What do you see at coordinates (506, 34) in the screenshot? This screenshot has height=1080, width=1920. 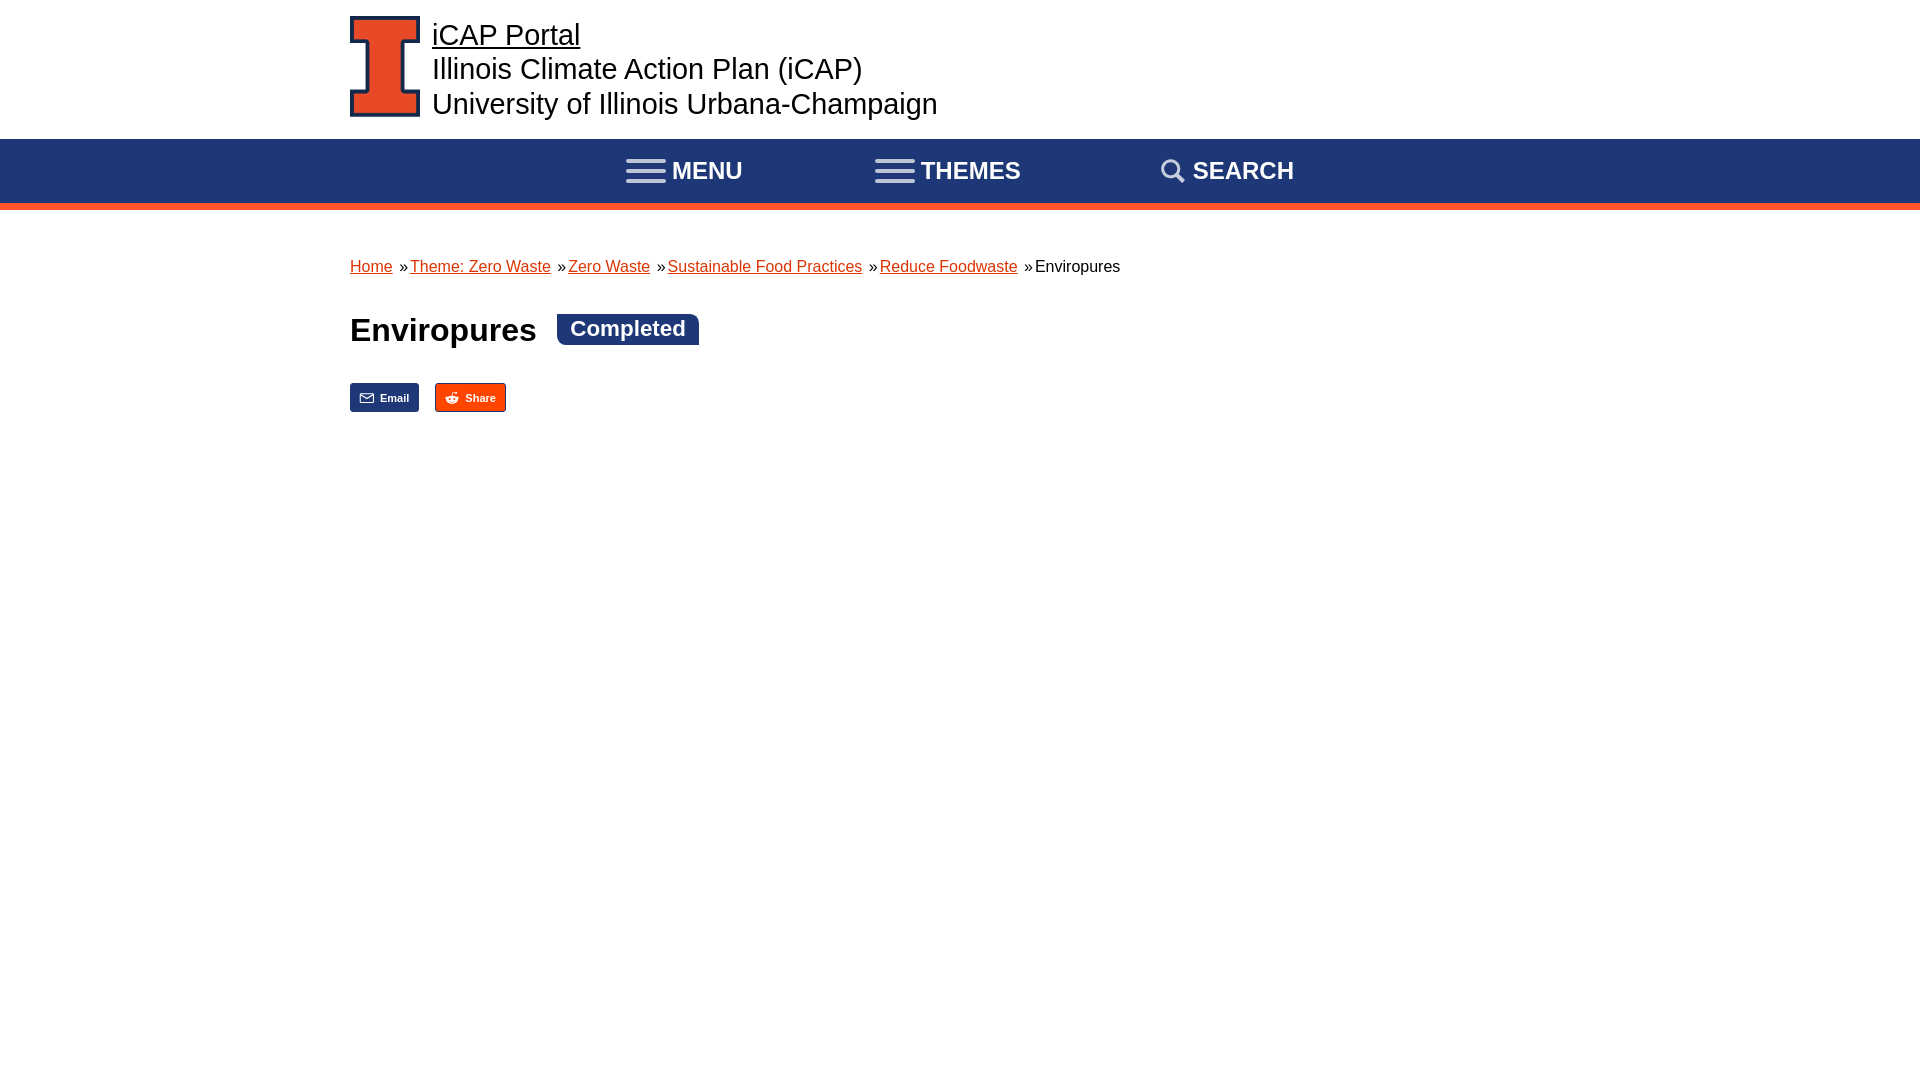 I see `Home` at bounding box center [506, 34].